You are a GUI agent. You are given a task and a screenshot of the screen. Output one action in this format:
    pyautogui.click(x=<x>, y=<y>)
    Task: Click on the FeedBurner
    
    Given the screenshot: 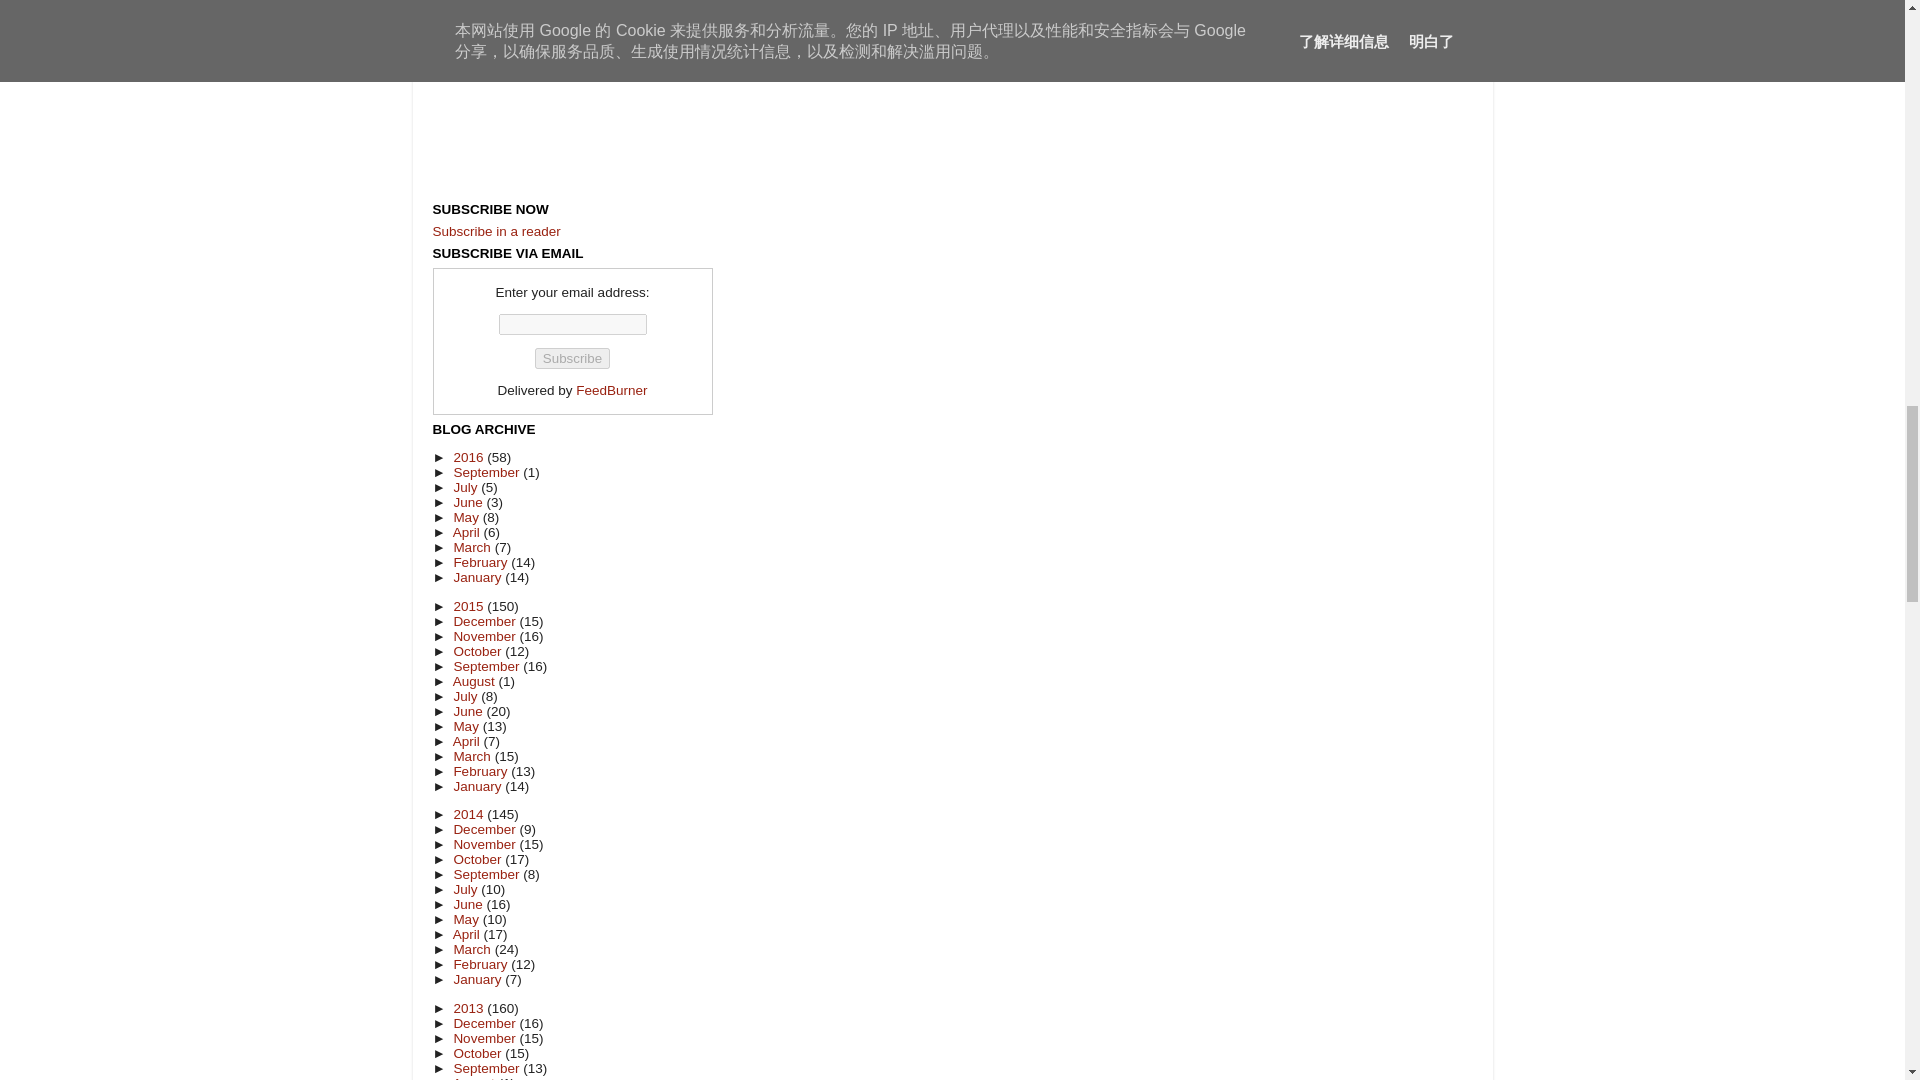 What is the action you would take?
    pyautogui.click(x=612, y=390)
    